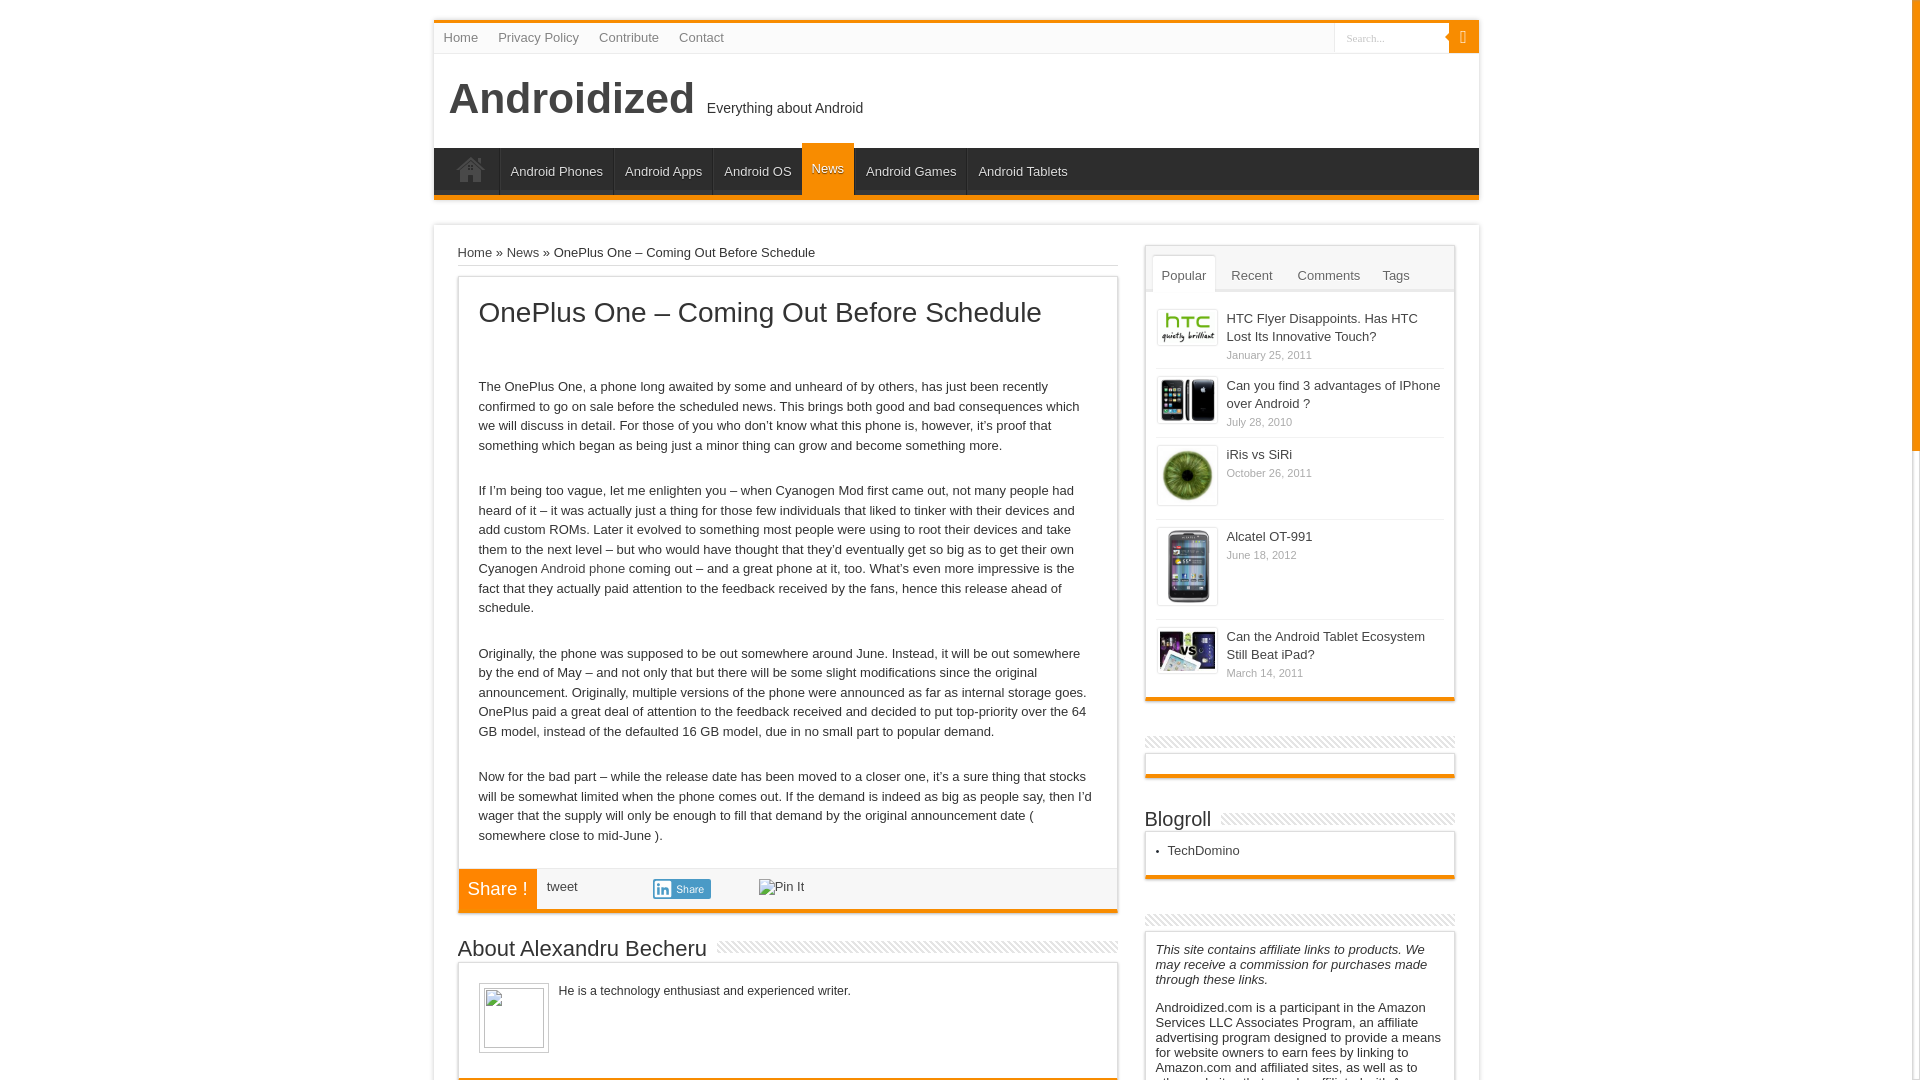  What do you see at coordinates (910, 171) in the screenshot?
I see `Android Games` at bounding box center [910, 171].